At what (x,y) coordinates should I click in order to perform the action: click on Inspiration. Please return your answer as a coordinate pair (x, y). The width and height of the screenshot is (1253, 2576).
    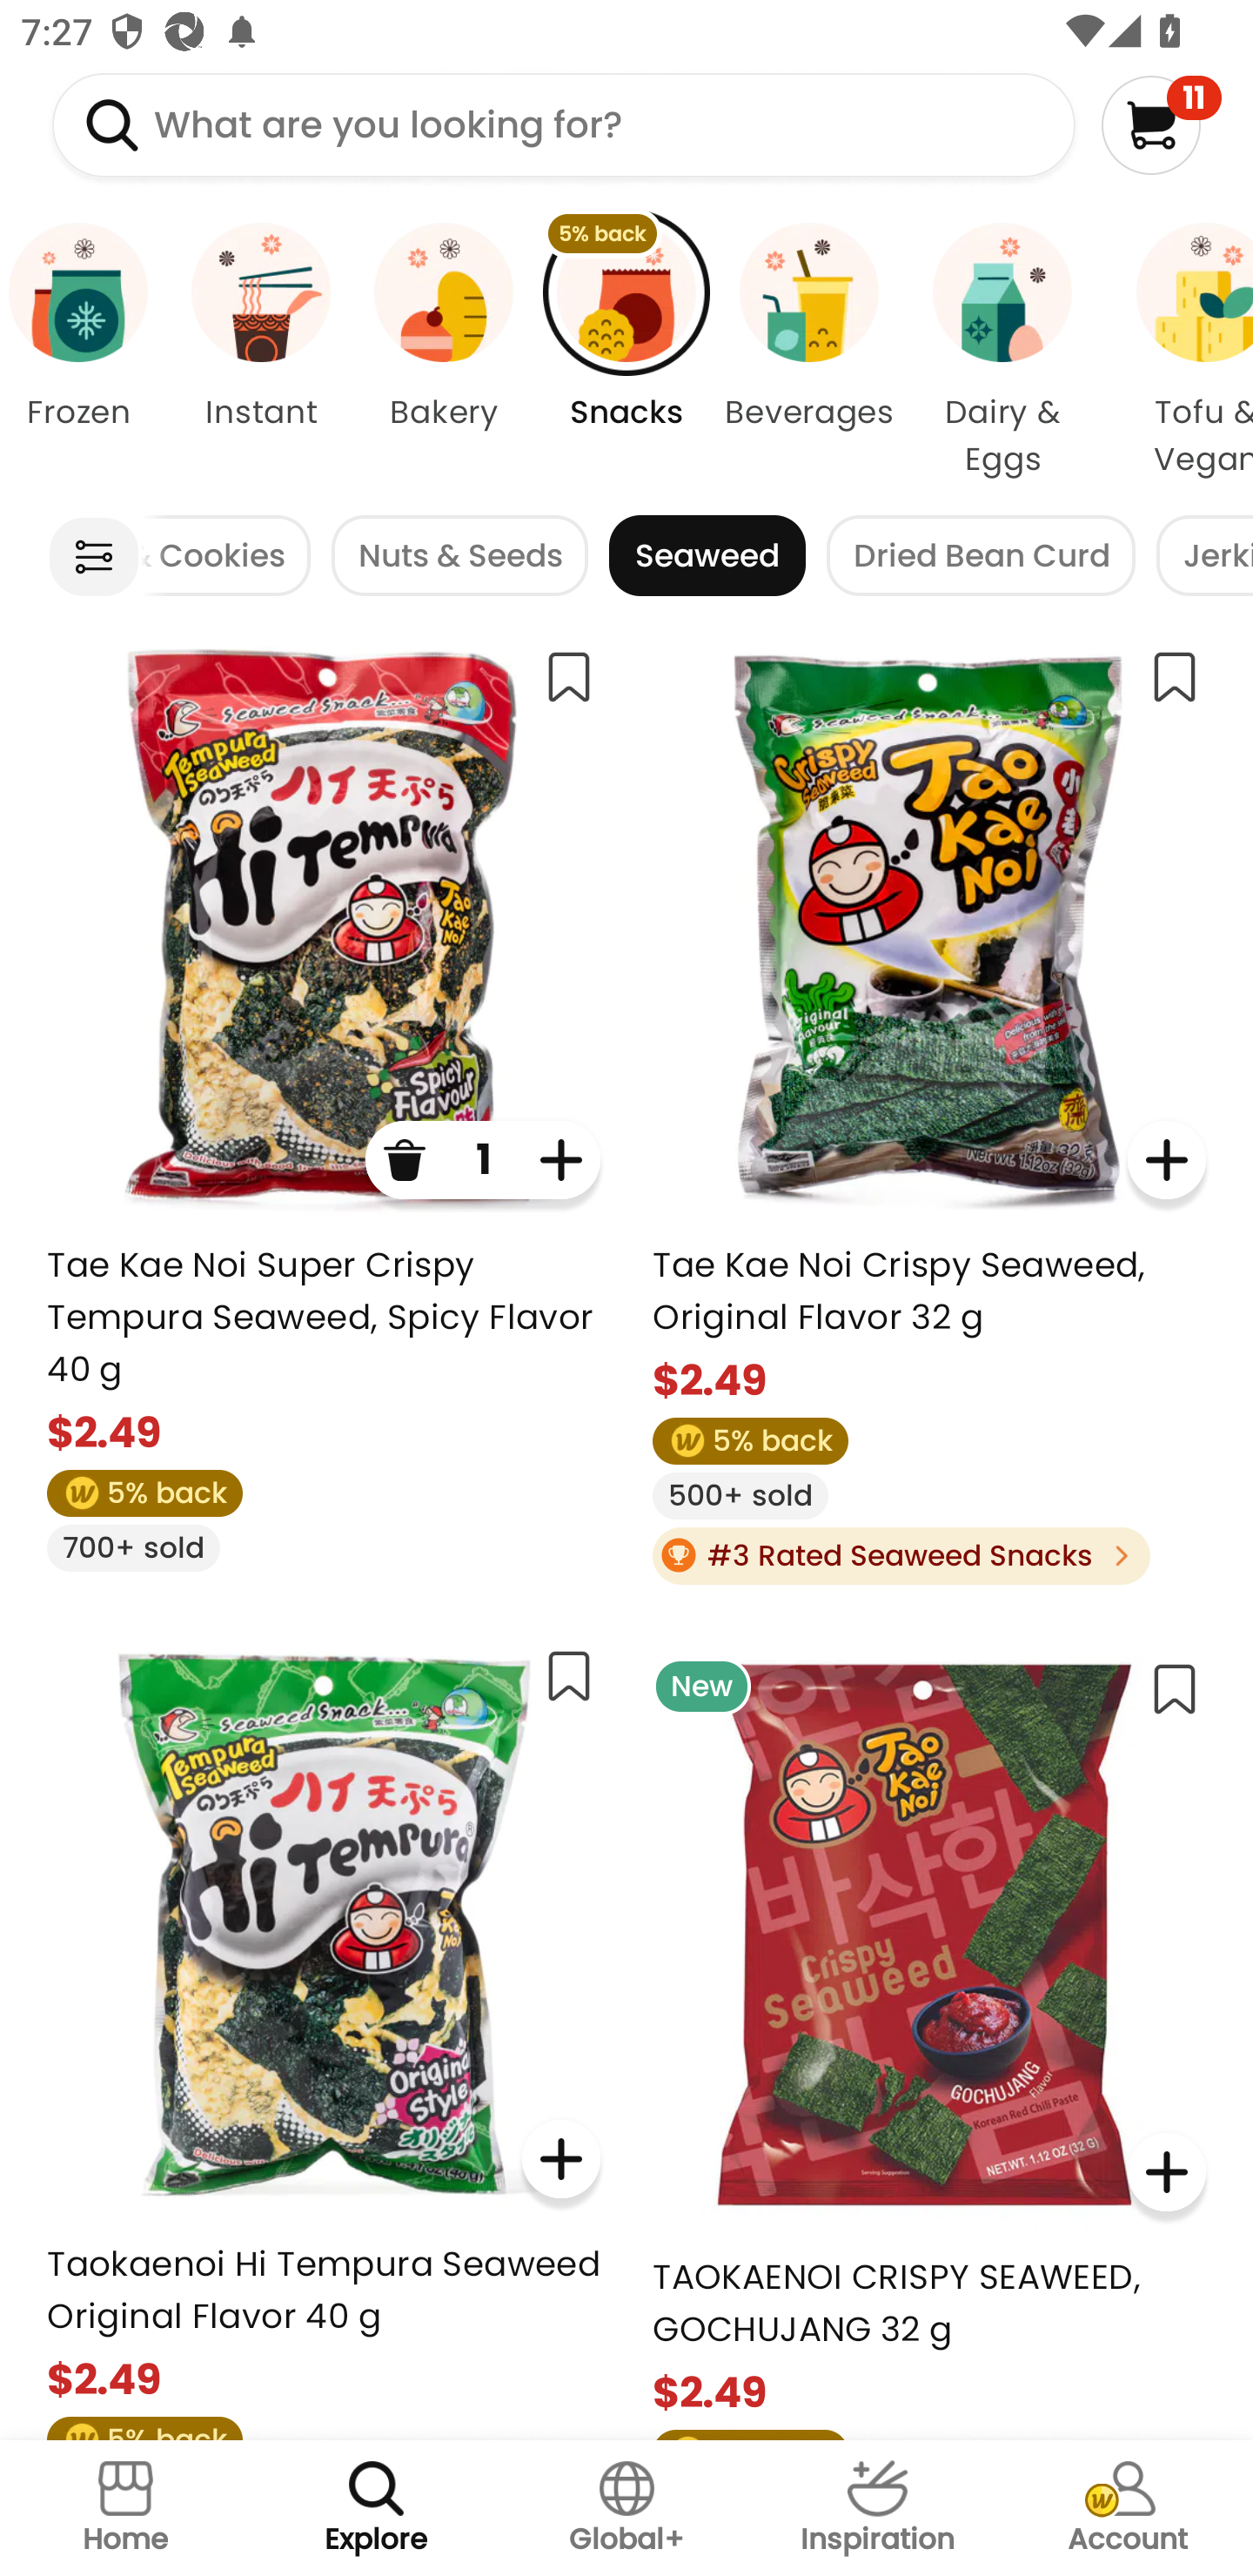
    Looking at the image, I should click on (877, 2508).